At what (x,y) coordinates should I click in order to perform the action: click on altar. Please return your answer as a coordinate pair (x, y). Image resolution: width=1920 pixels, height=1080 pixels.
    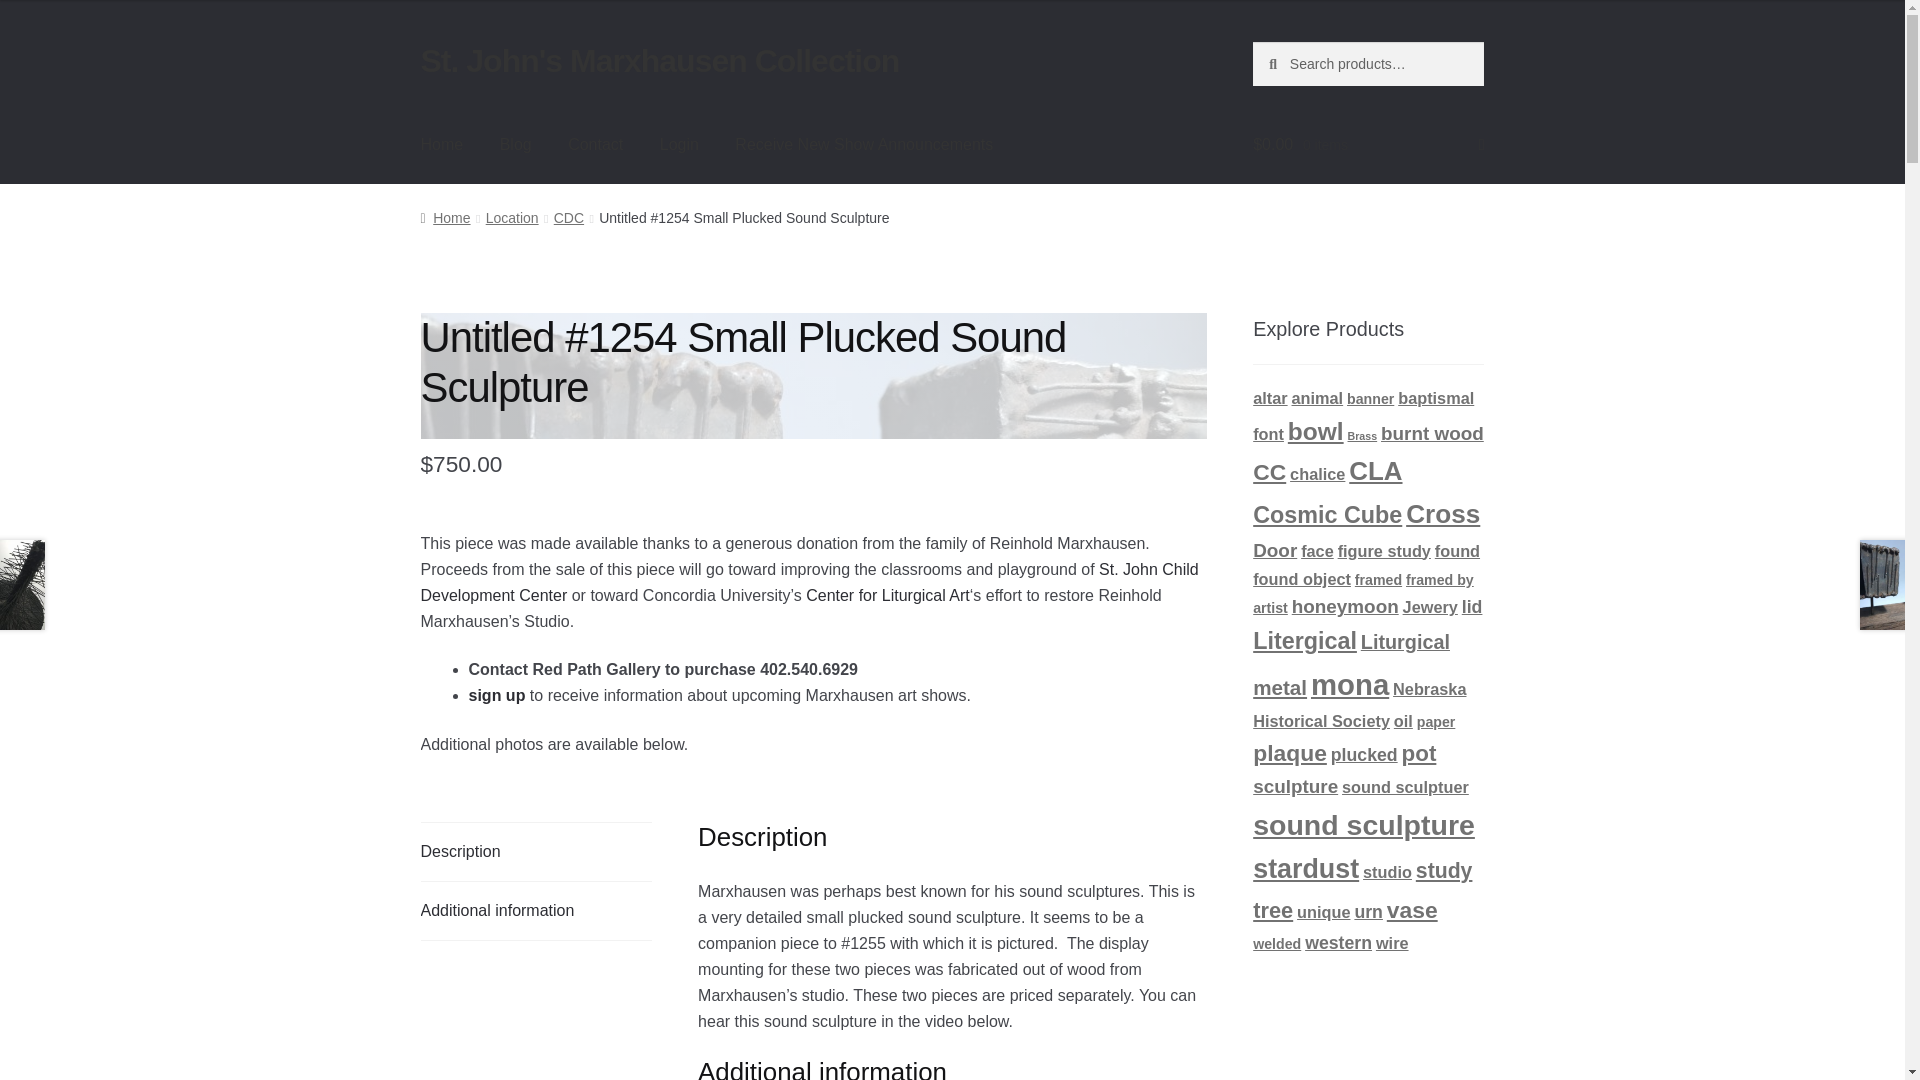
    Looking at the image, I should click on (1270, 398).